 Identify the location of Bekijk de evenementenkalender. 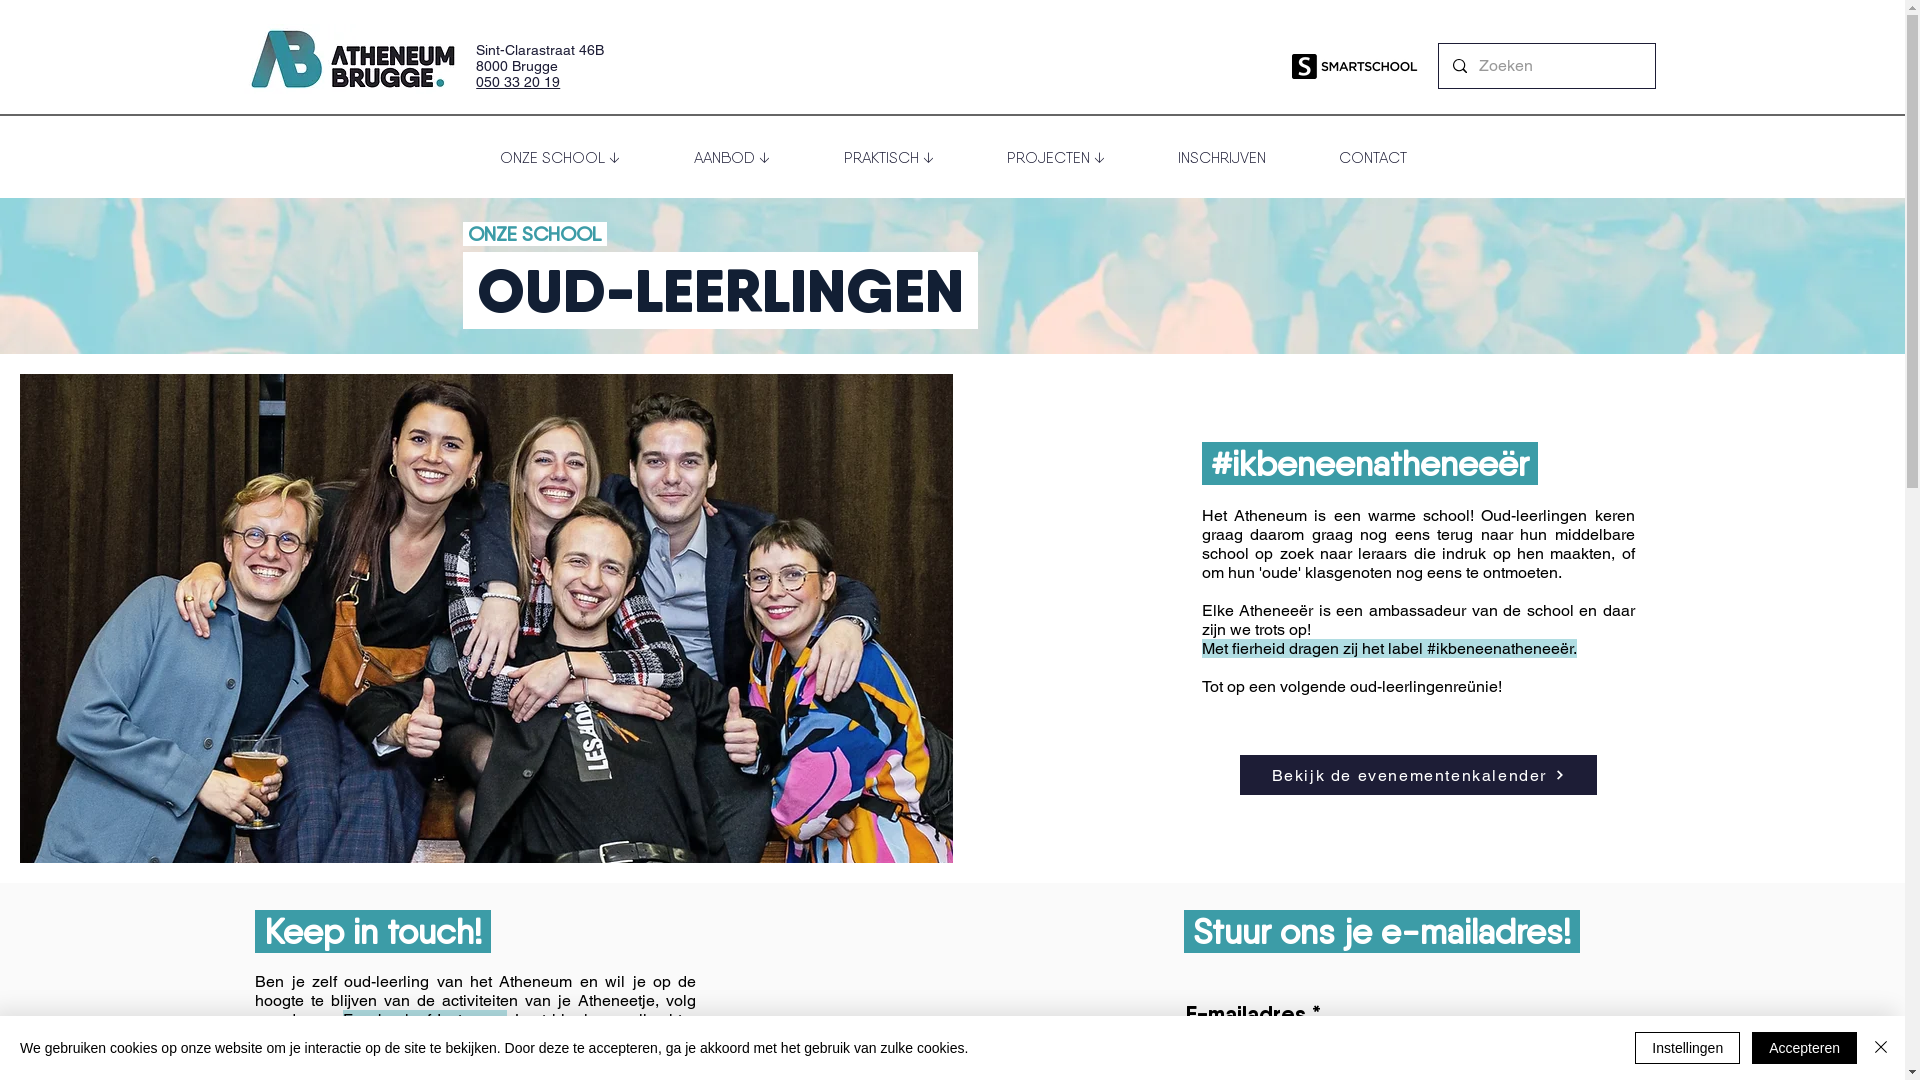
(1418, 775).